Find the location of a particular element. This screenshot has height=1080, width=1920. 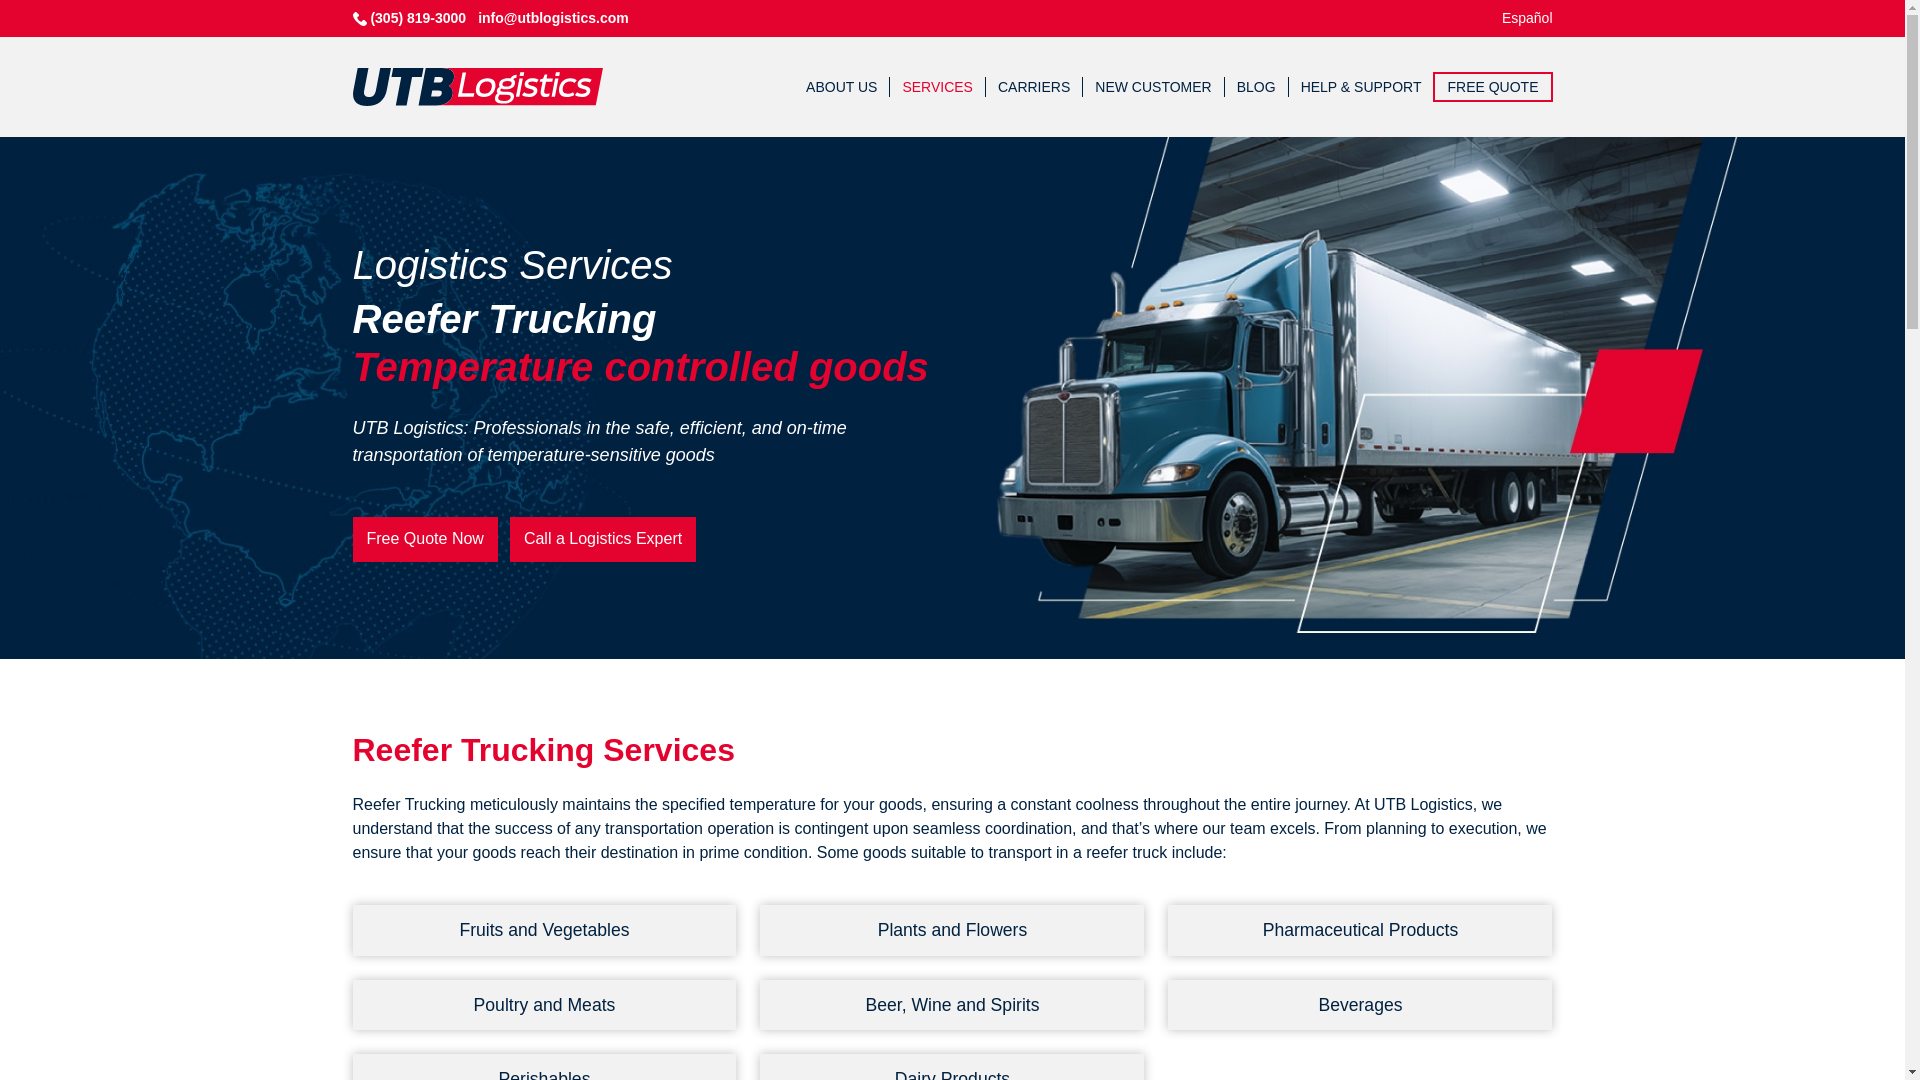

CARRIERS is located at coordinates (1034, 86).